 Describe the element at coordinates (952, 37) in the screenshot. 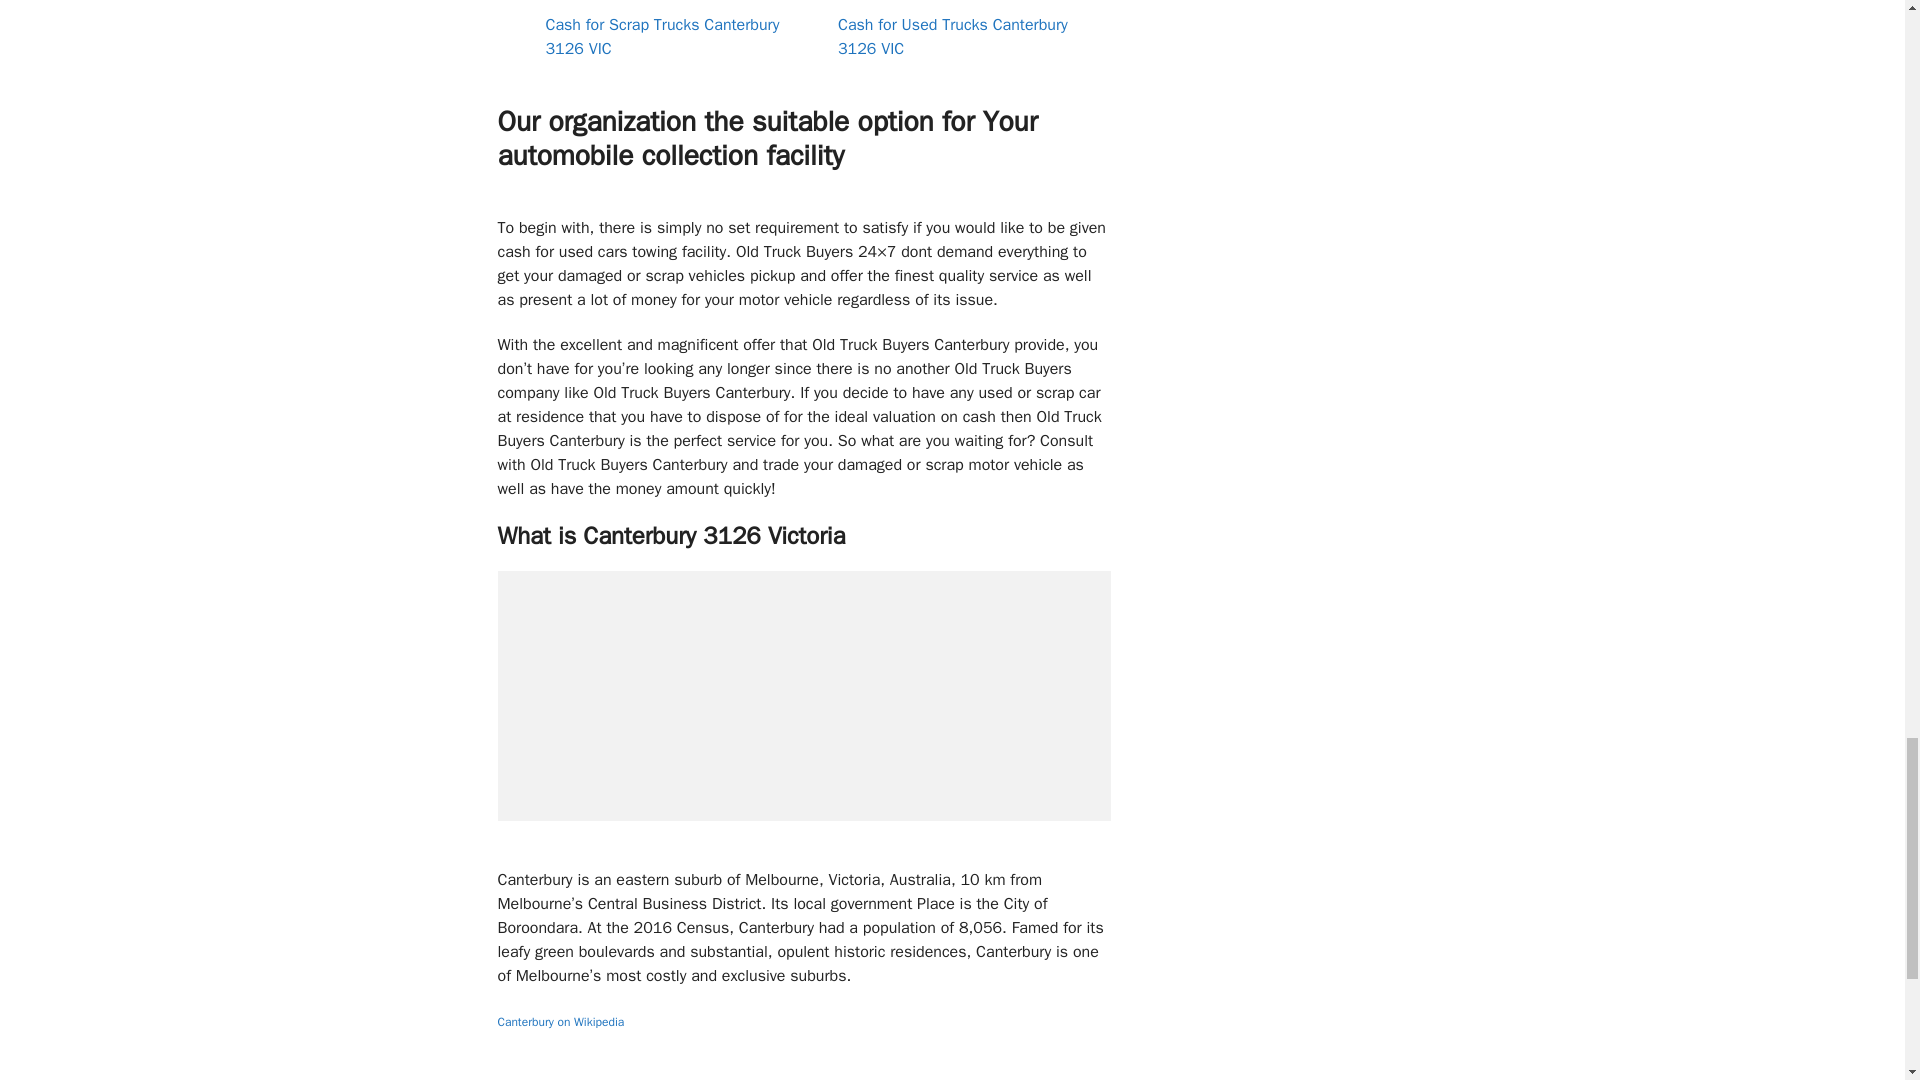

I see `Cash for Used Trucks Canterbury 3126 VIC` at that location.